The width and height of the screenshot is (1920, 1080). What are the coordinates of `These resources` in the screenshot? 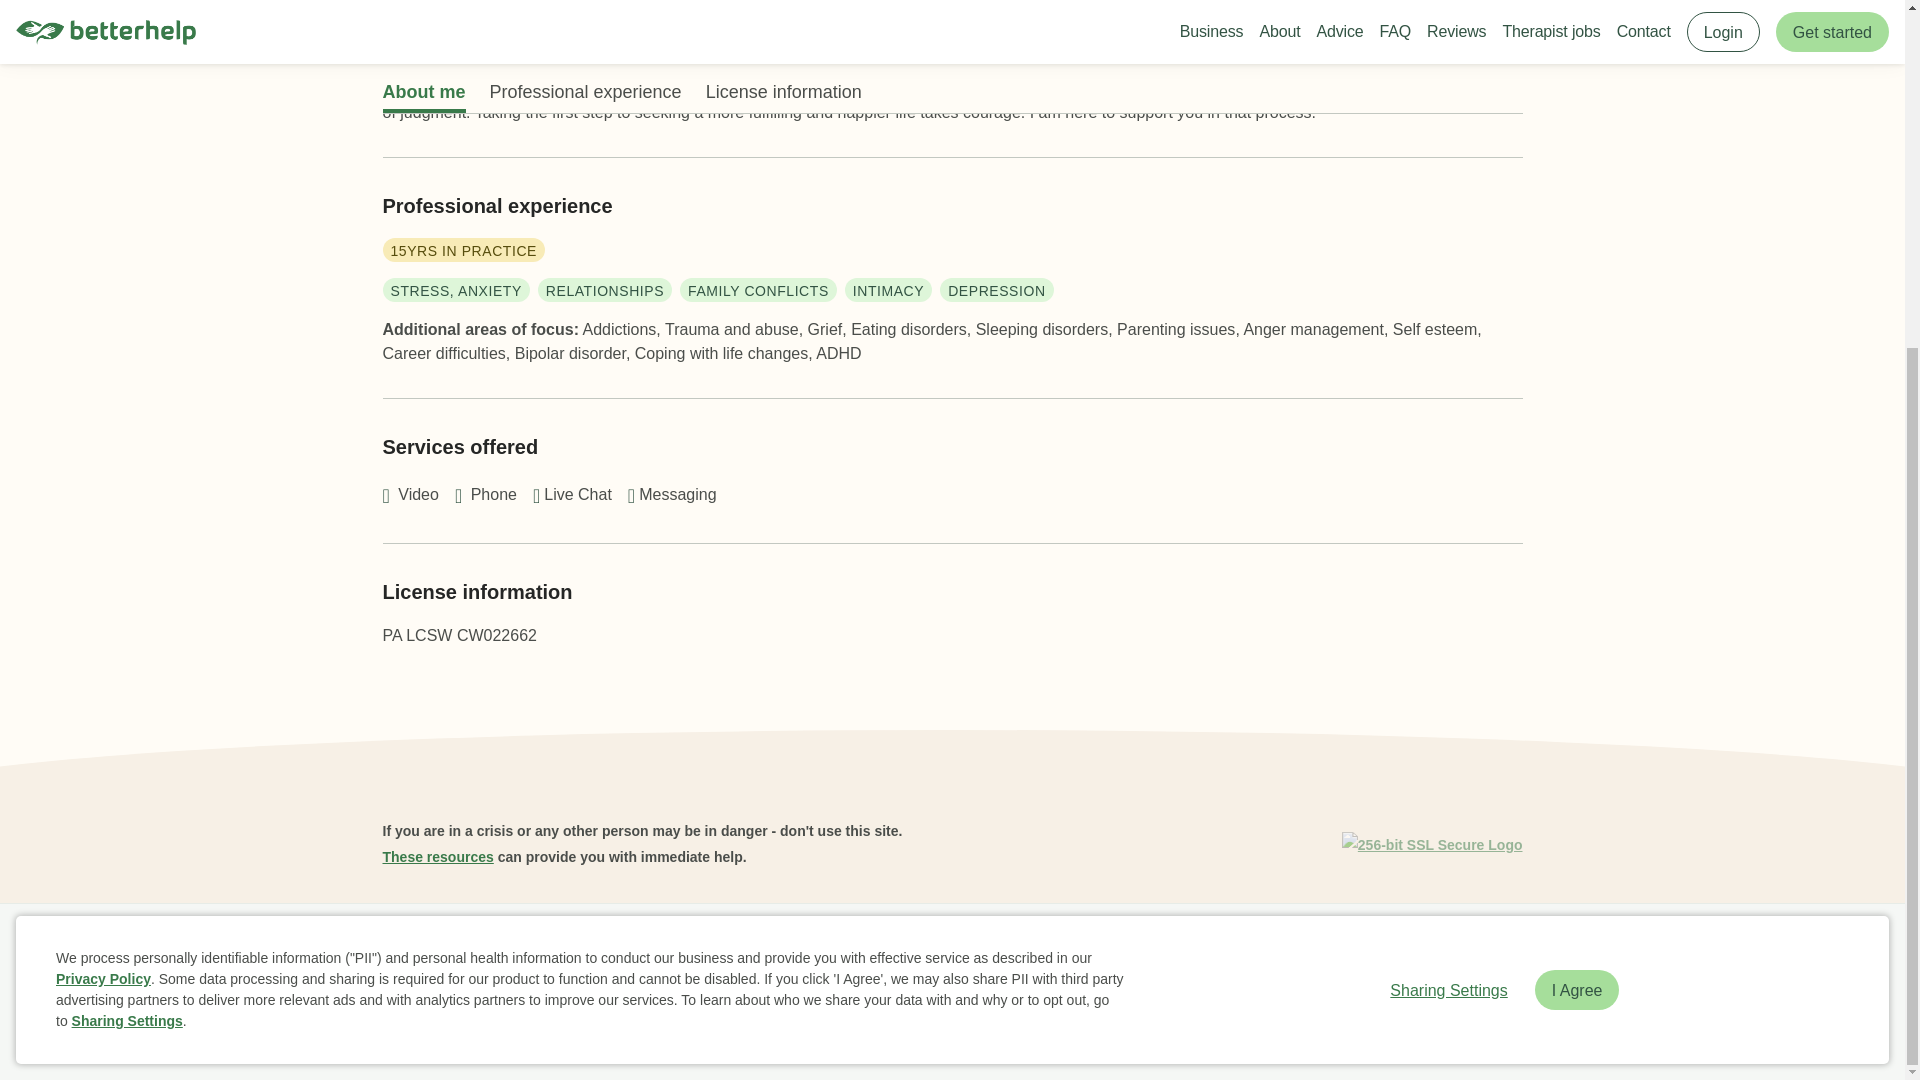 It's located at (438, 856).